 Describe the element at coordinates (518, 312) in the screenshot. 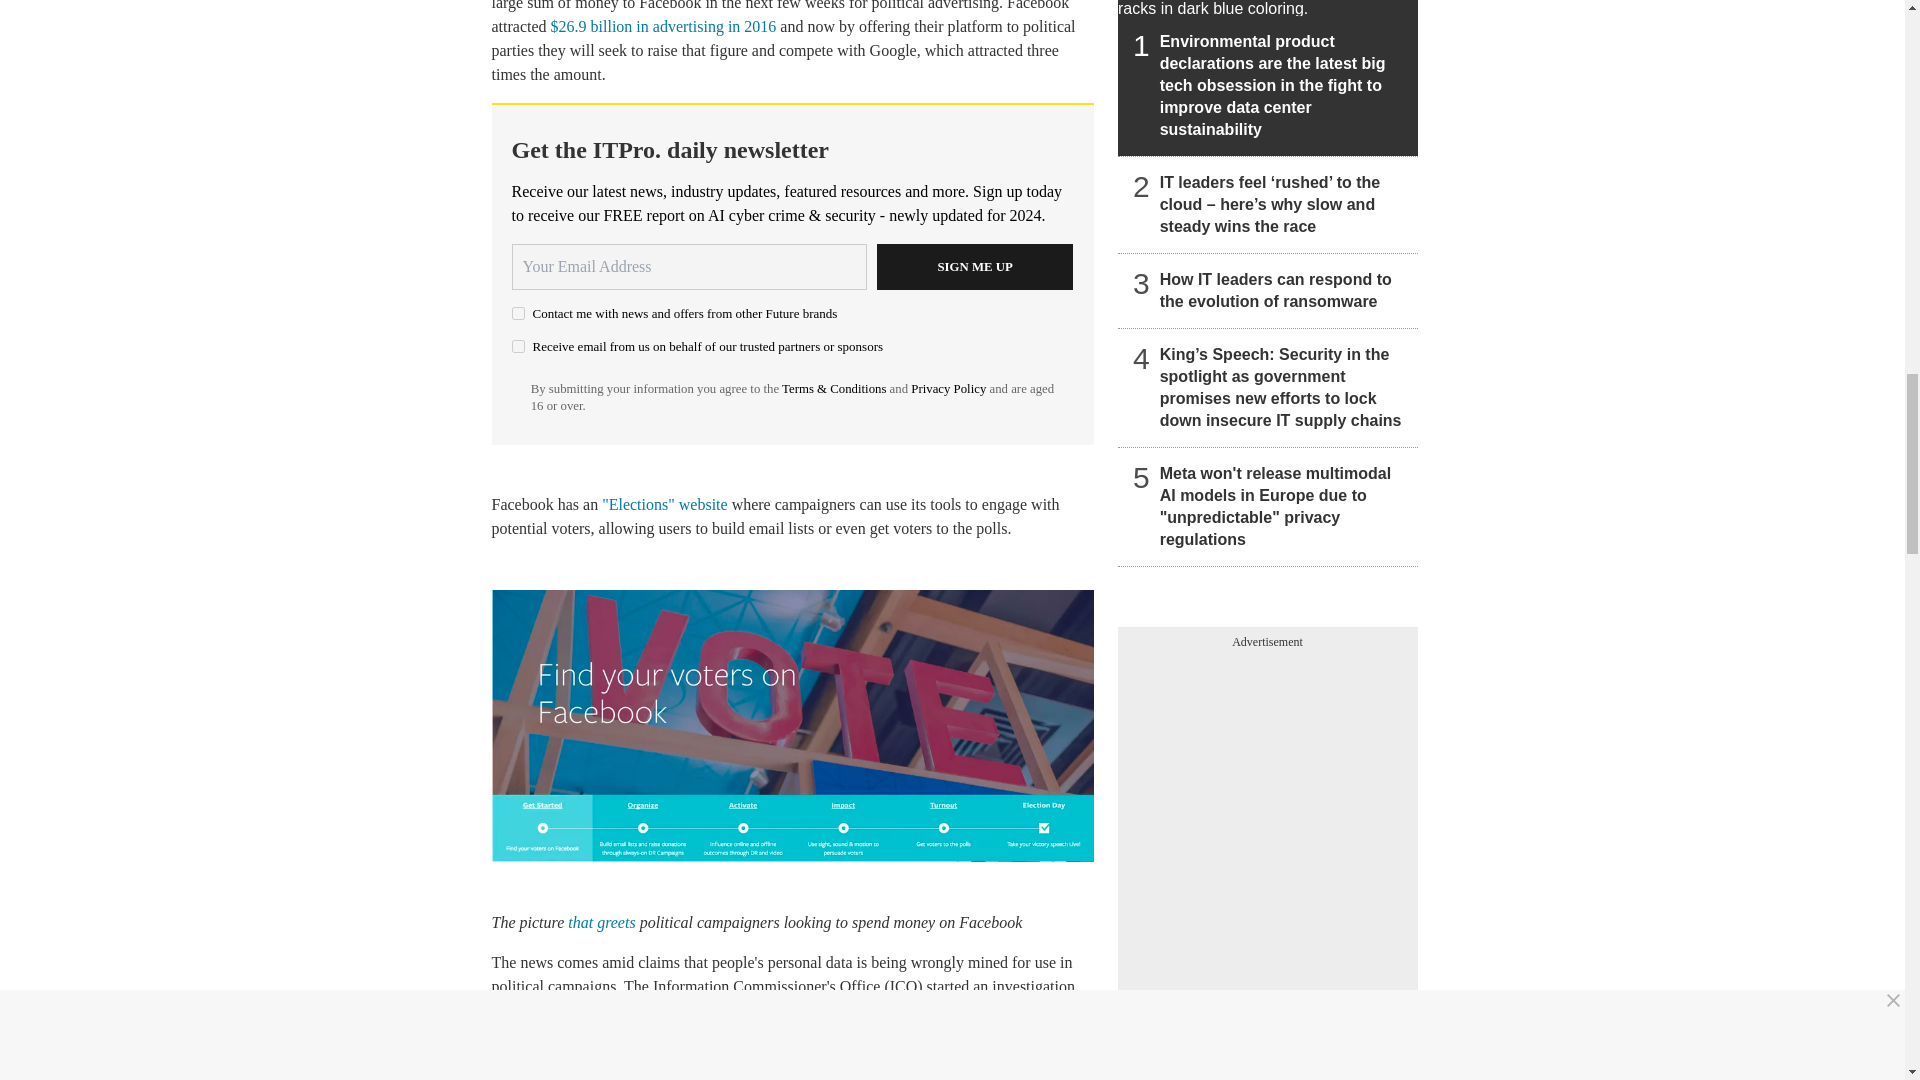

I see `on` at that location.